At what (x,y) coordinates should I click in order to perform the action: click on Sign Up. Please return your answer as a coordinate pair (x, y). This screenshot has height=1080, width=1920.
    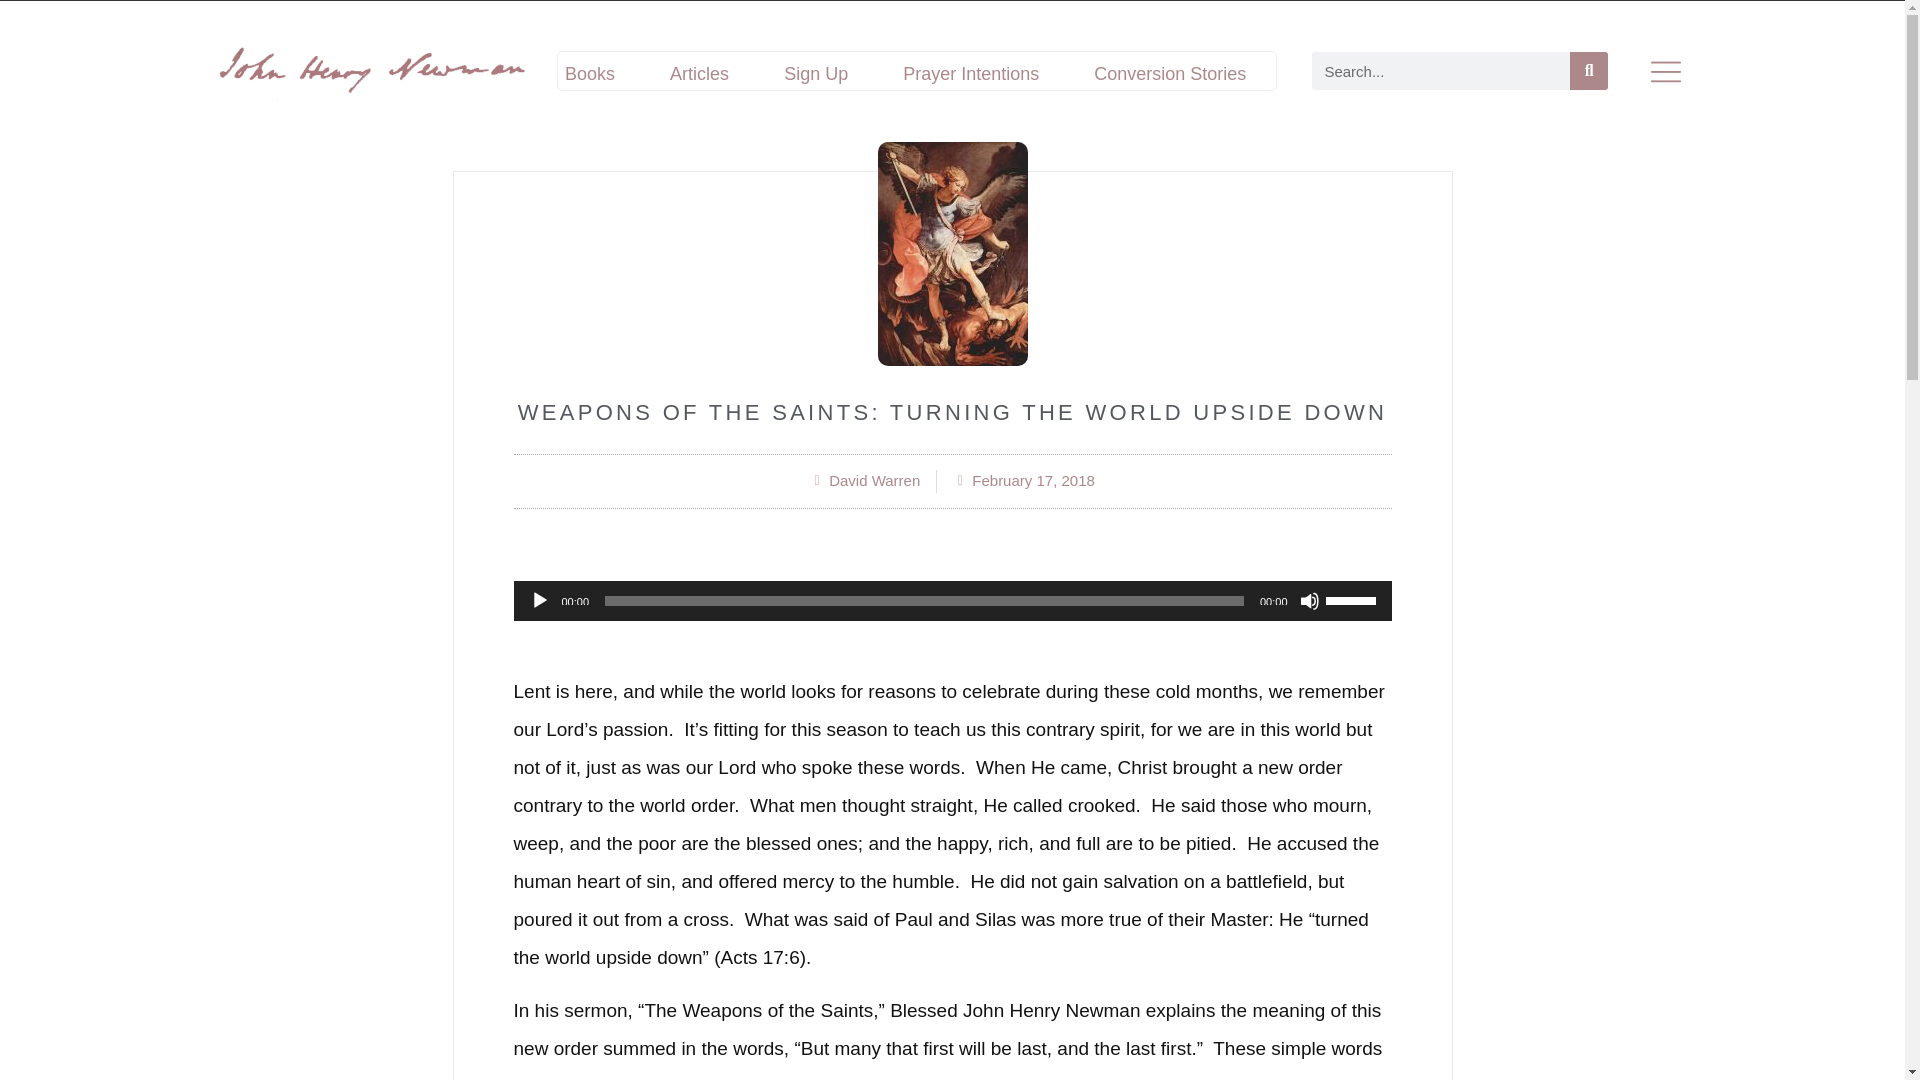
    Looking at the image, I should click on (816, 74).